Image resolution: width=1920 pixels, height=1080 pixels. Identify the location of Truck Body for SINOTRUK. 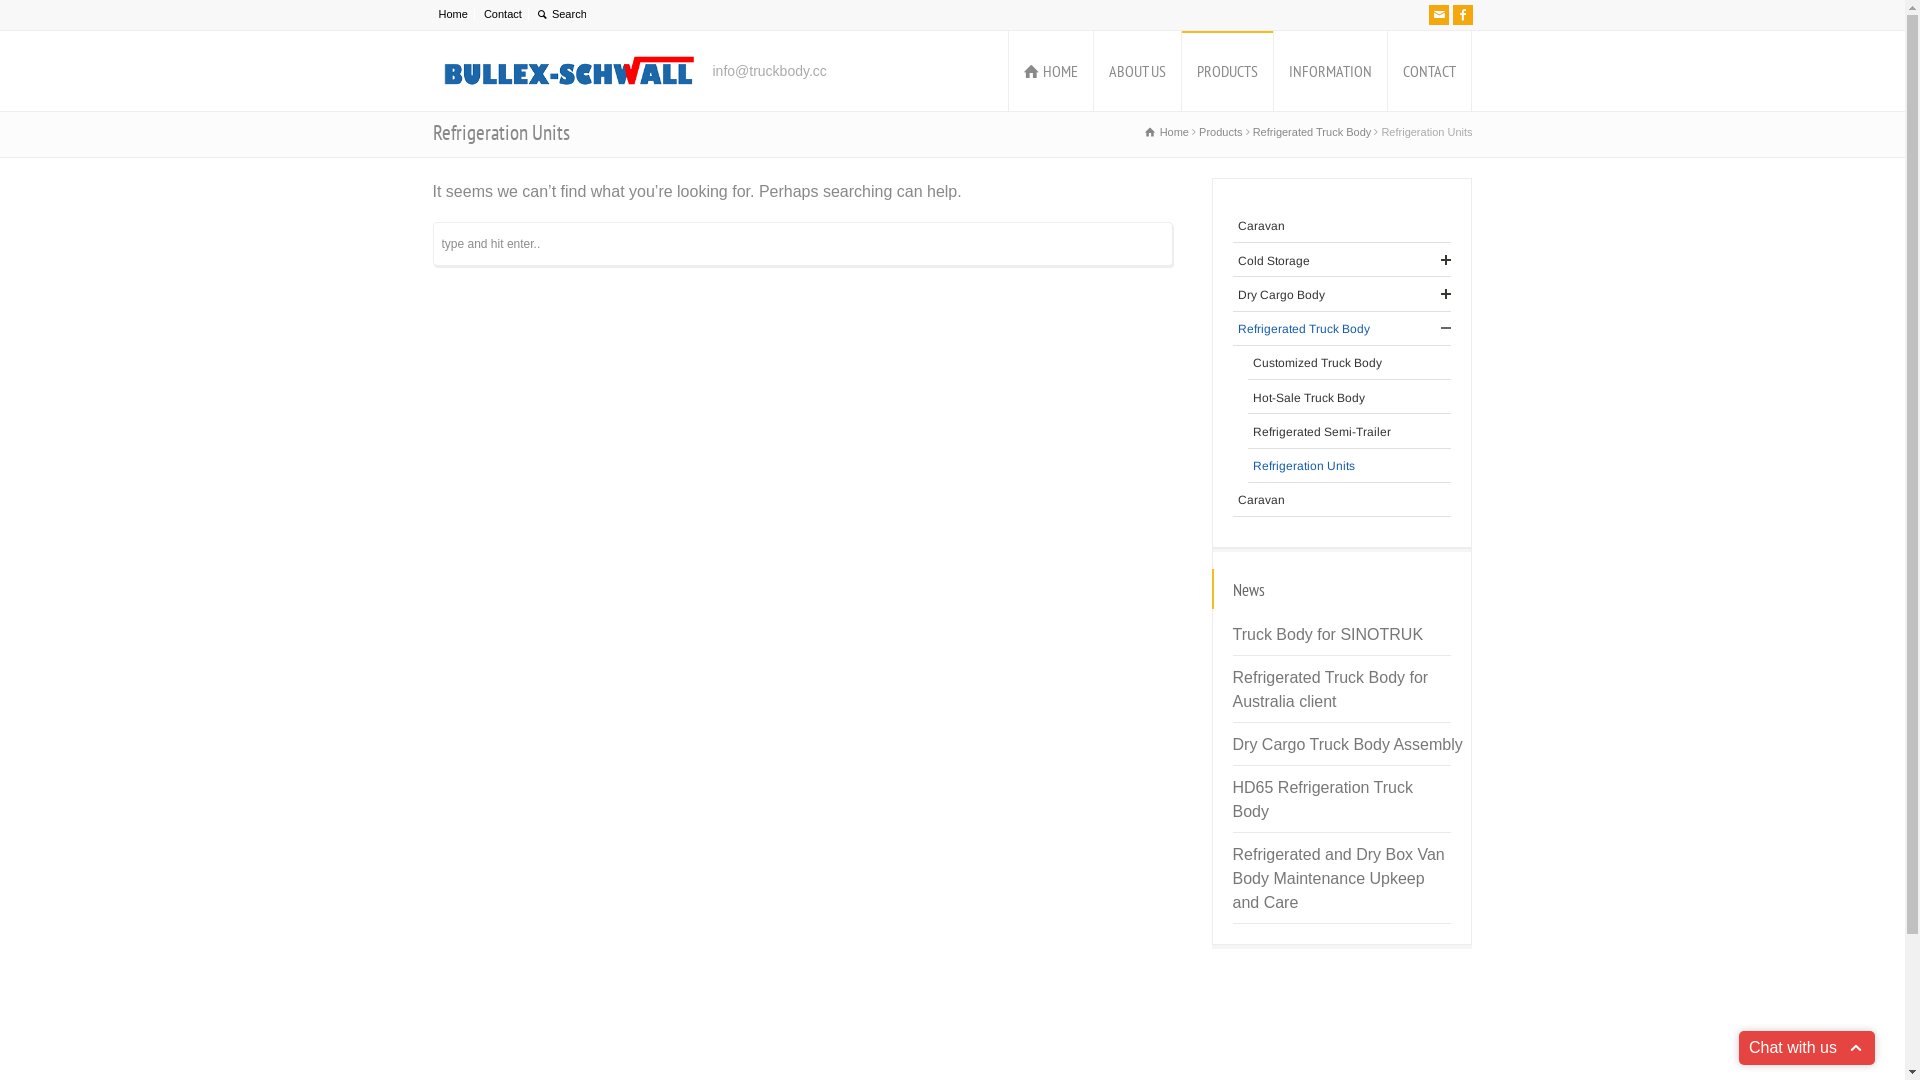
(1328, 634).